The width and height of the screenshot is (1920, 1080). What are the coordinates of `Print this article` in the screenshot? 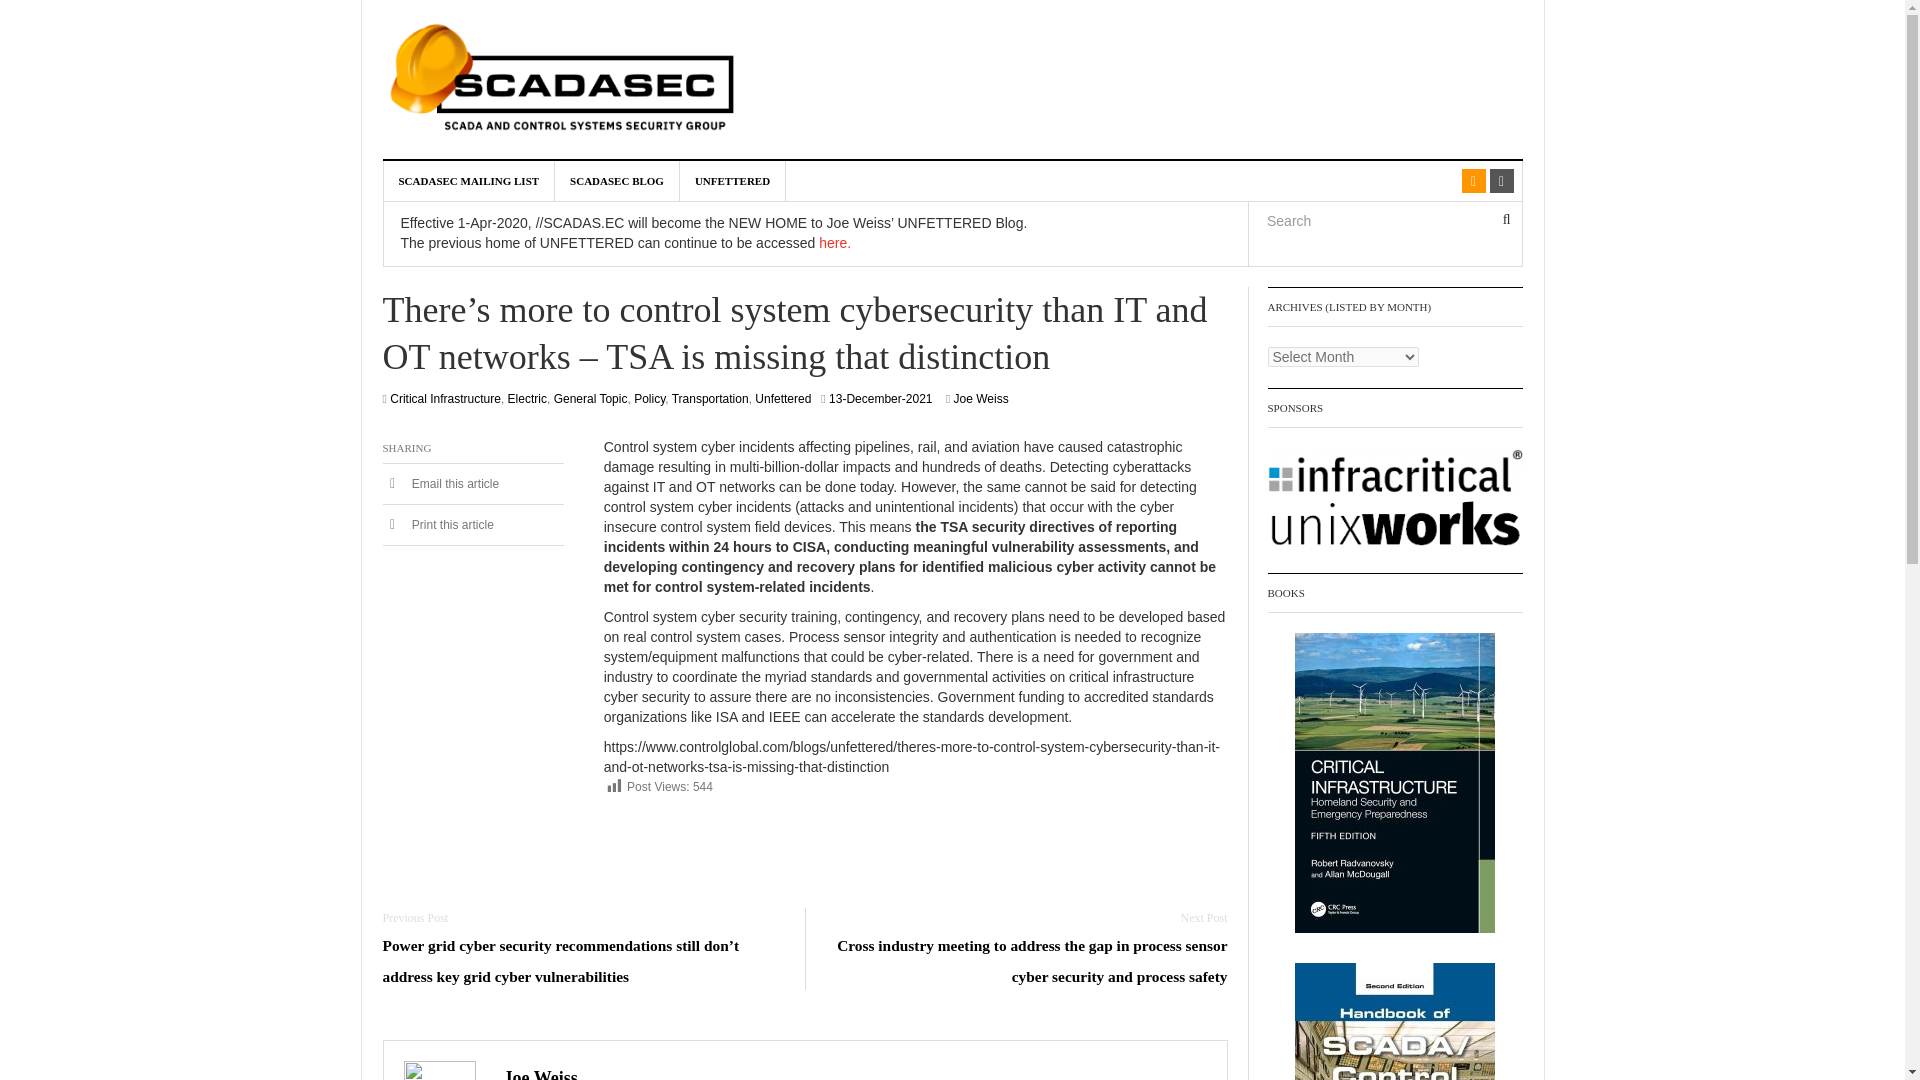 It's located at (438, 525).